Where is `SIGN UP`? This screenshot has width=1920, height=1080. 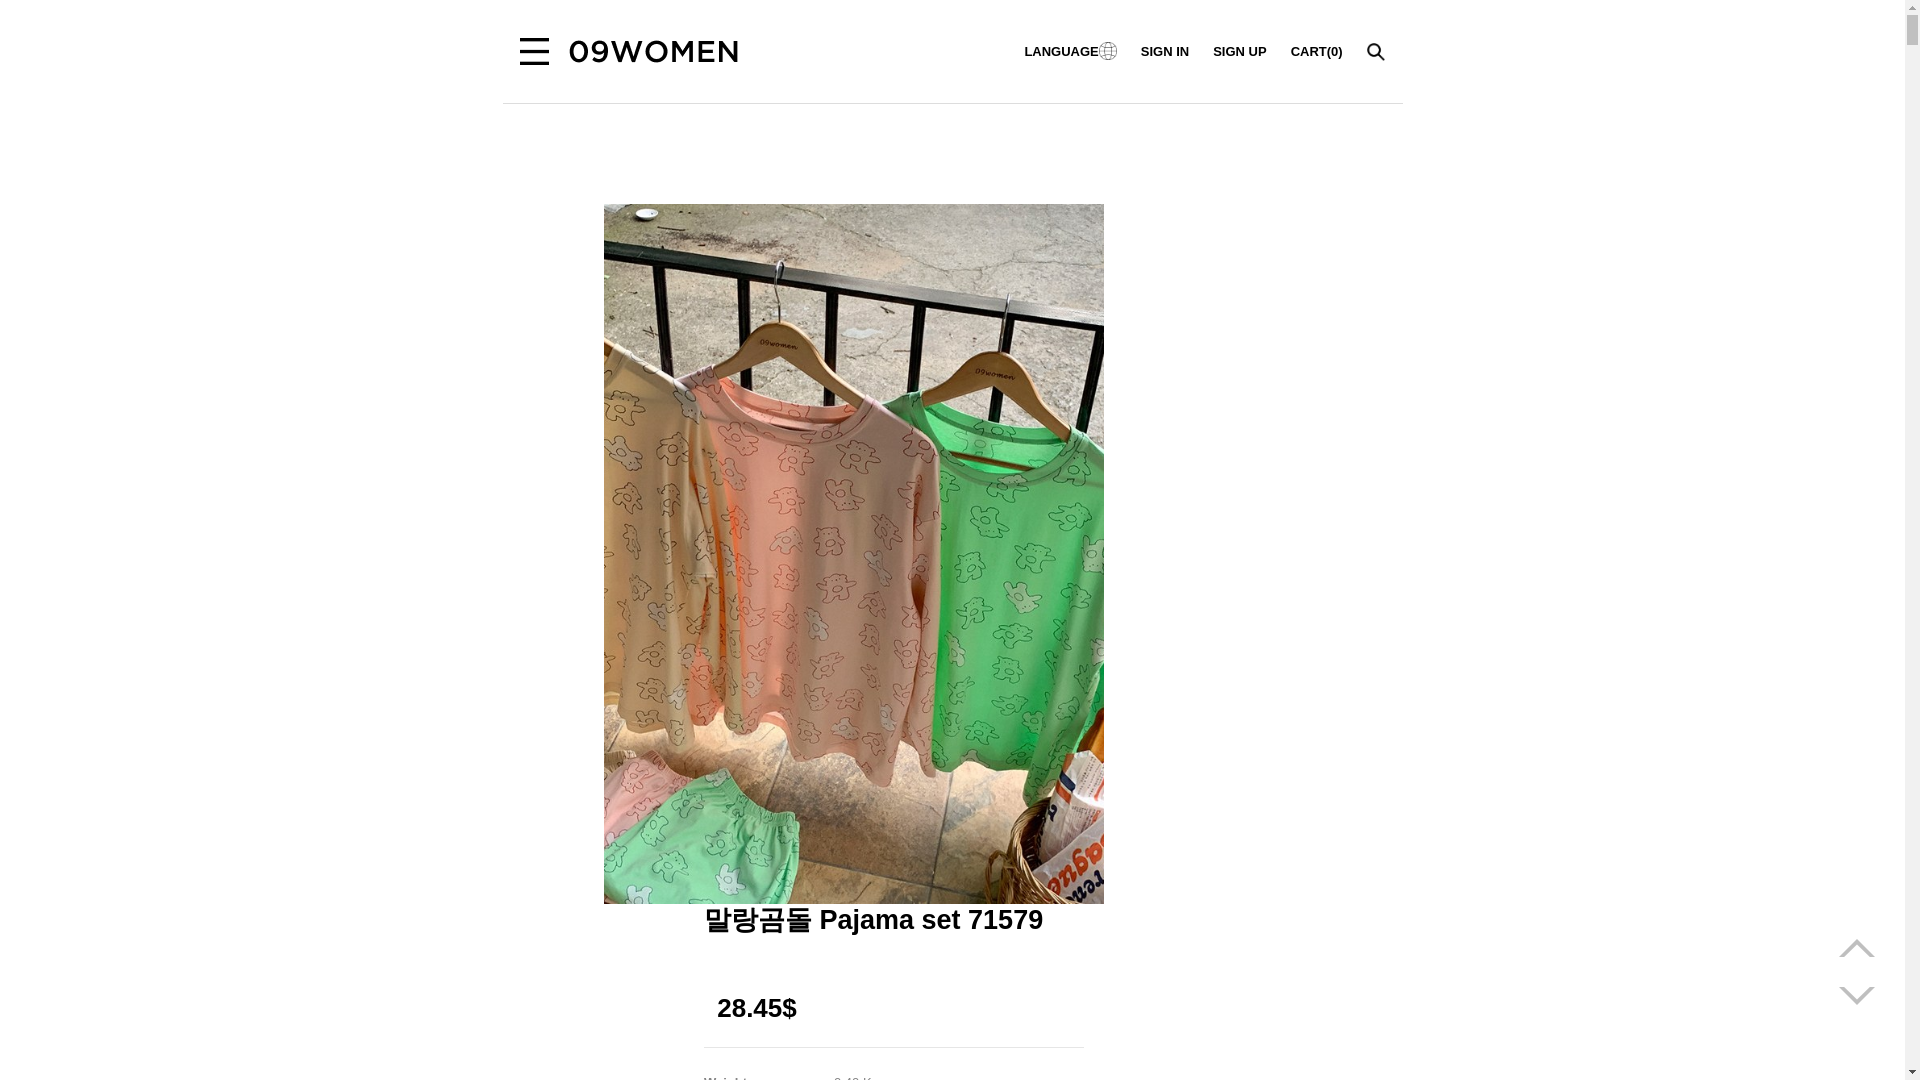
SIGN UP is located at coordinates (1239, 52).